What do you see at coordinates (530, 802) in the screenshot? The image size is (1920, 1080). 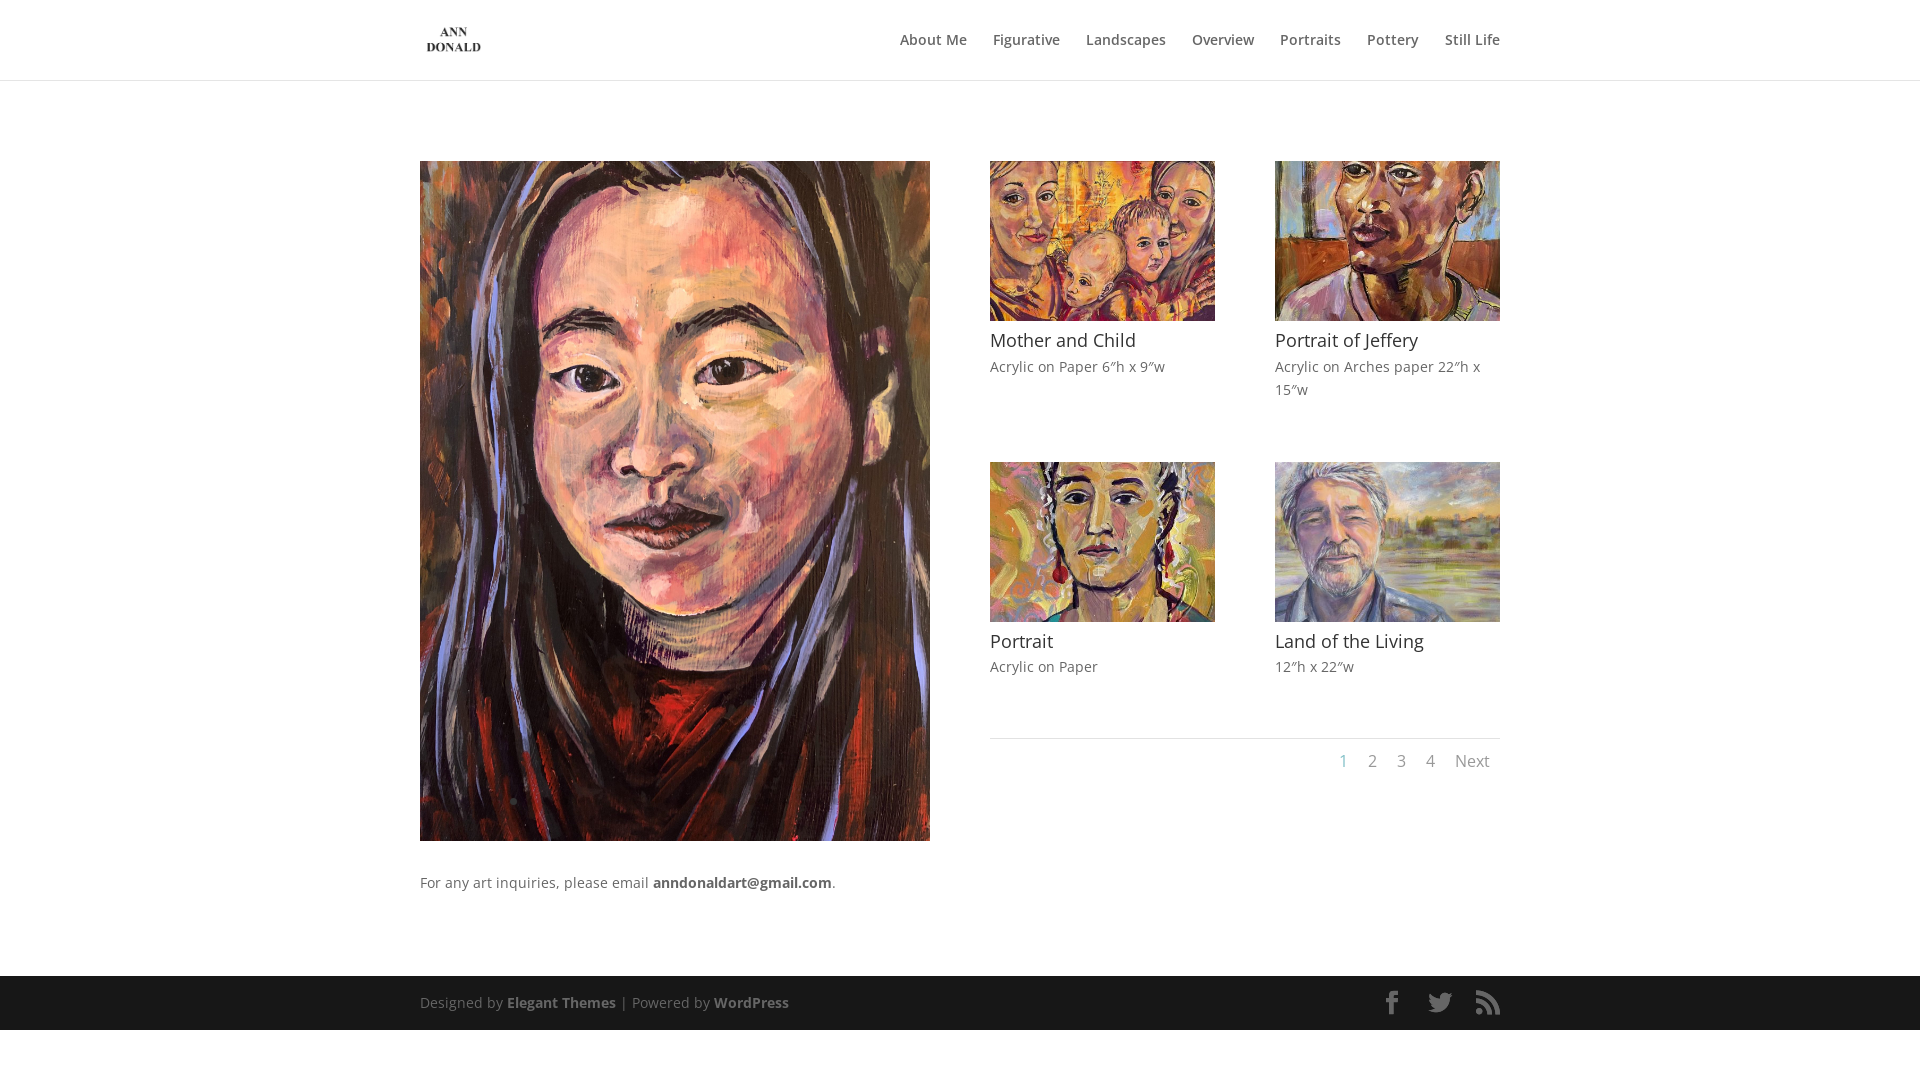 I see `2` at bounding box center [530, 802].